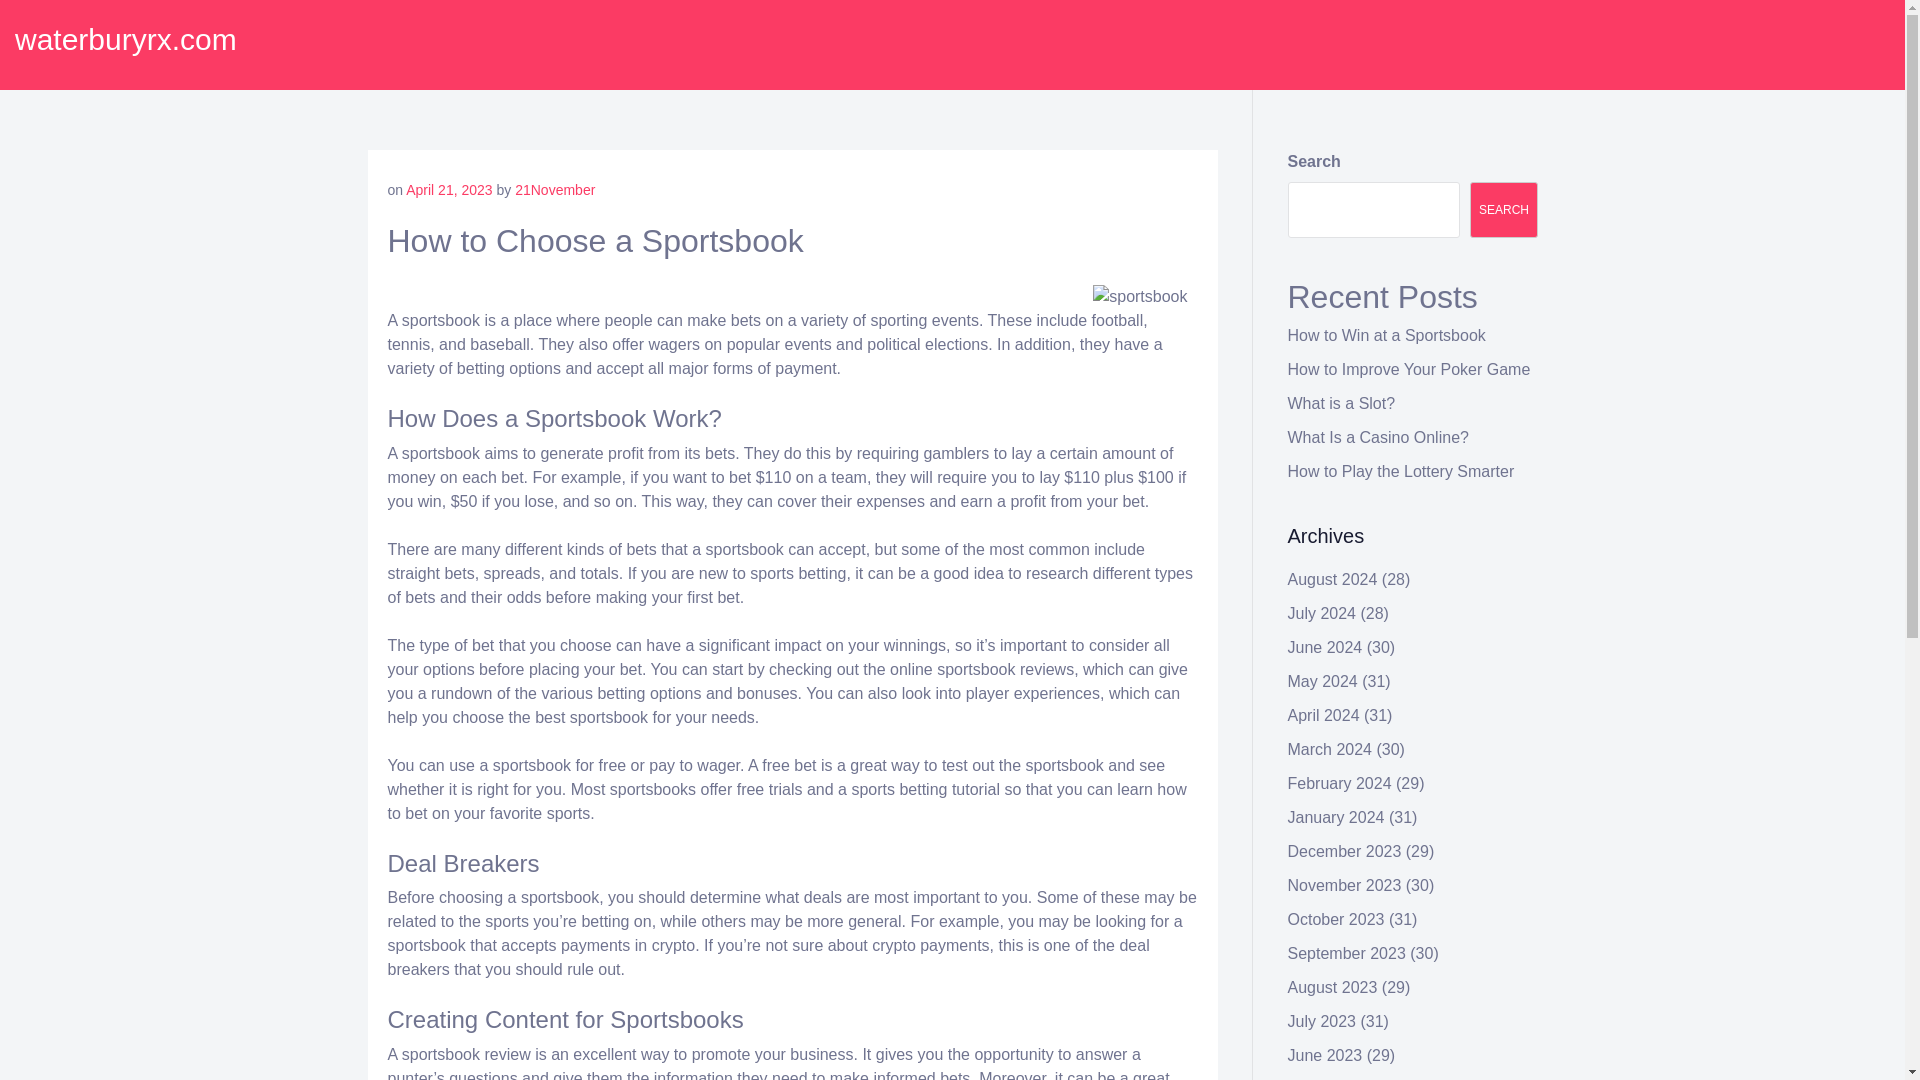  What do you see at coordinates (1504, 210) in the screenshot?
I see `SEARCH` at bounding box center [1504, 210].